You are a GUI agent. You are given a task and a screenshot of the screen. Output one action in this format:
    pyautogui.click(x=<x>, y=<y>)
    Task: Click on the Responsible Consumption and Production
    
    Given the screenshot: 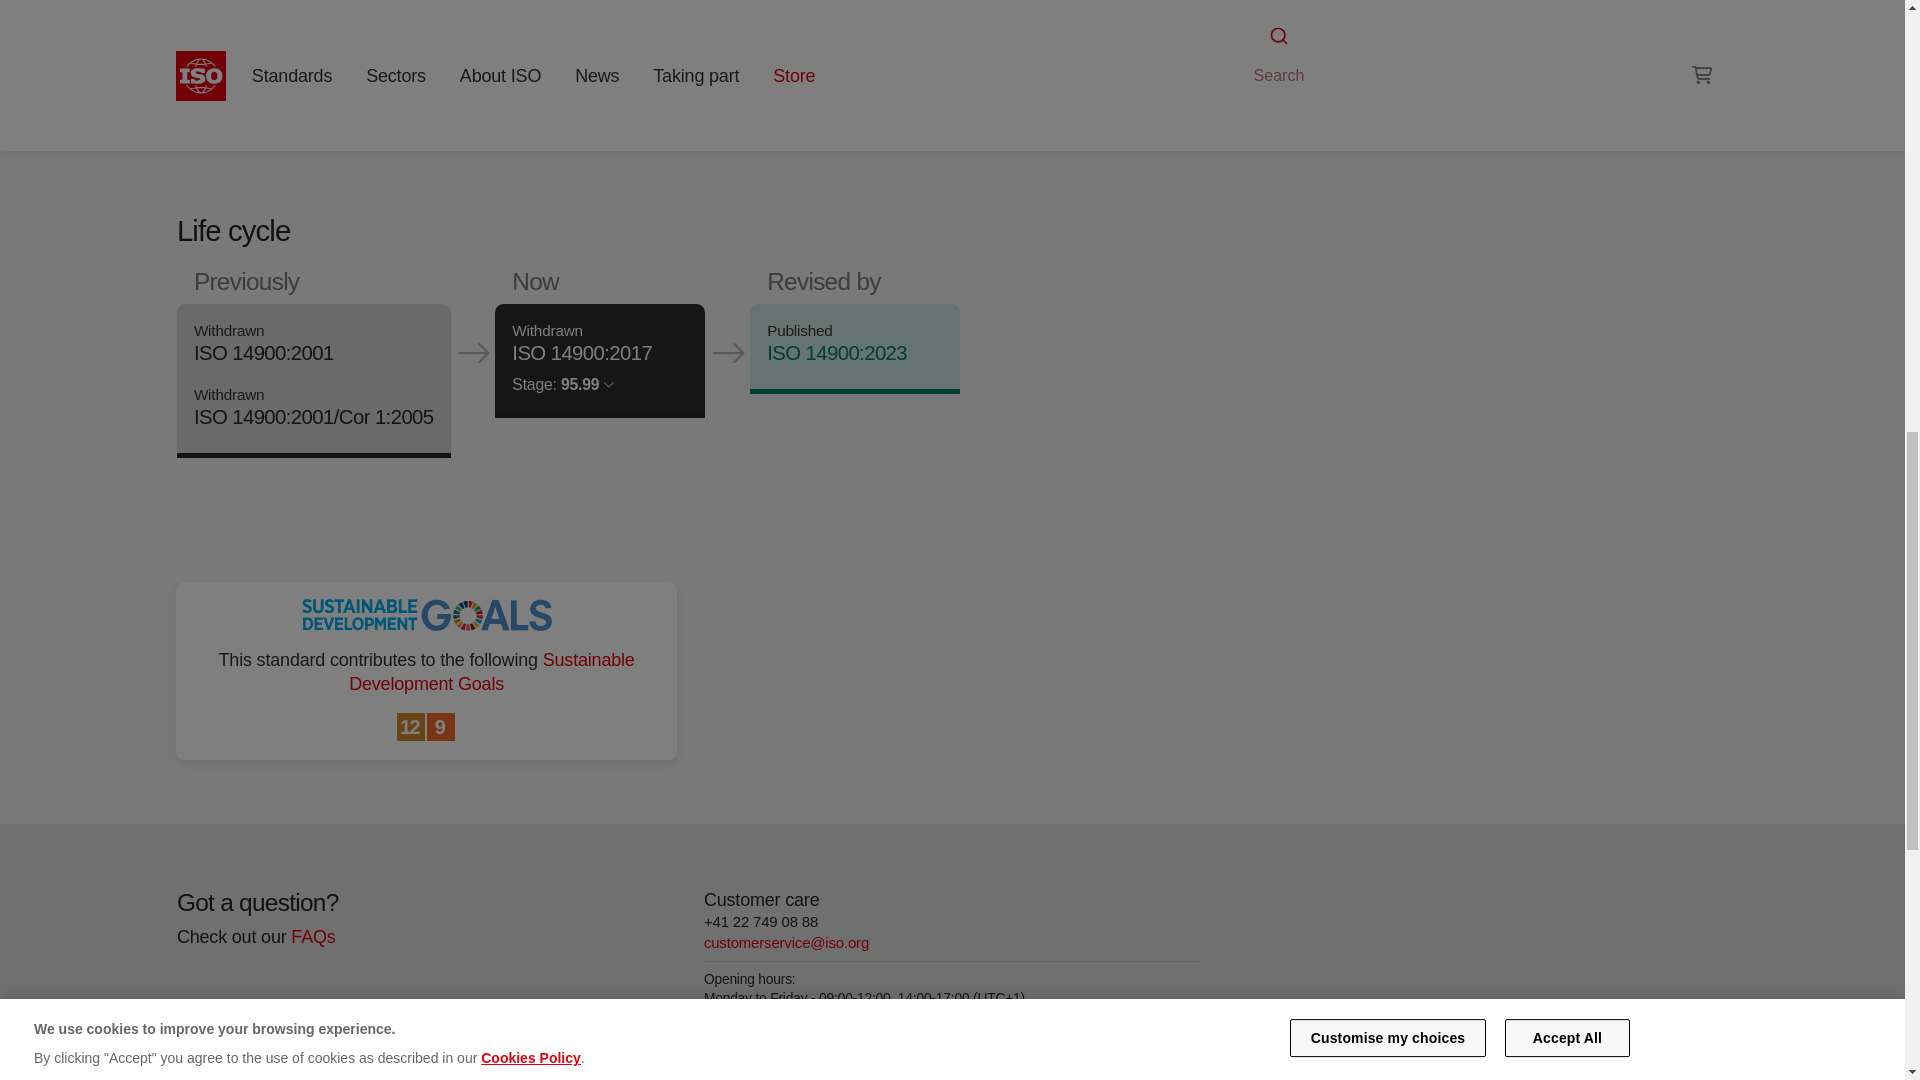 What is the action you would take?
    pyautogui.click(x=412, y=728)
    